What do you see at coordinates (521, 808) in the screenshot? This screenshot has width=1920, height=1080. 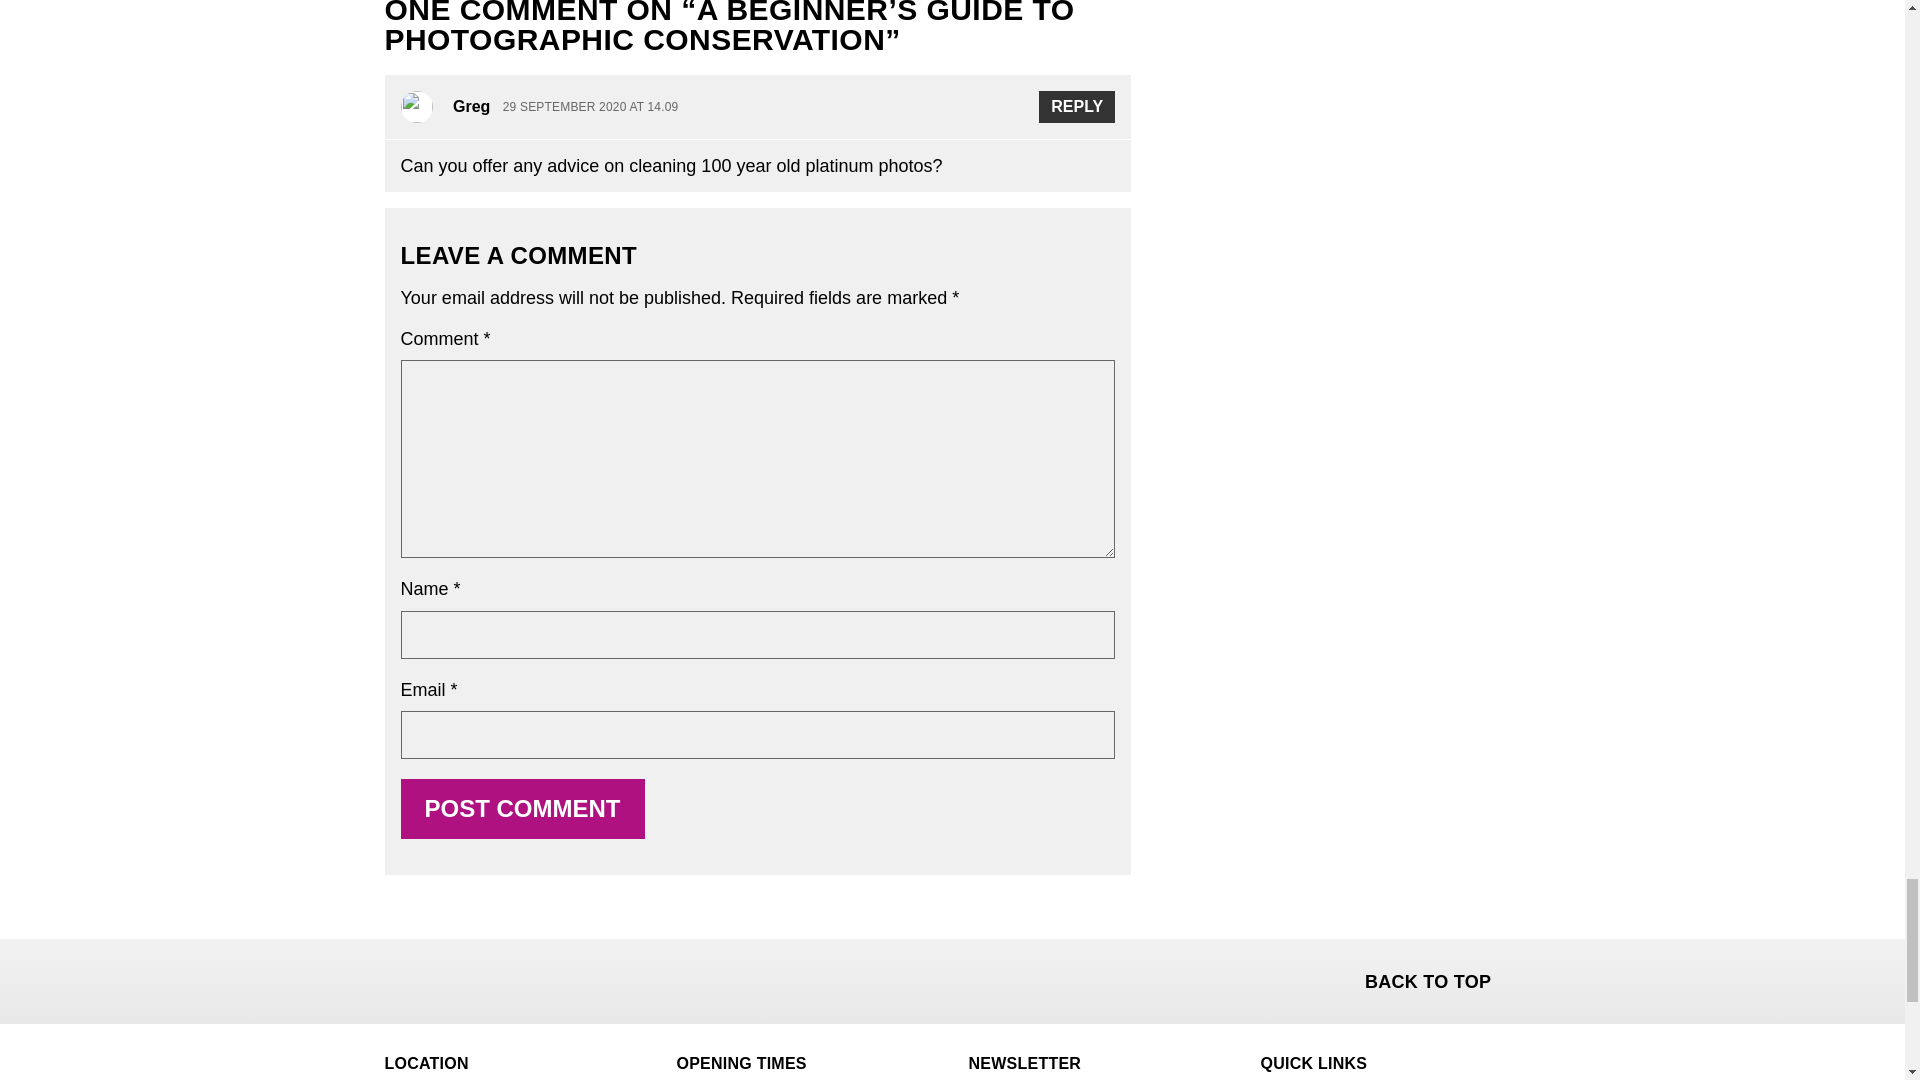 I see `Post Comment` at bounding box center [521, 808].